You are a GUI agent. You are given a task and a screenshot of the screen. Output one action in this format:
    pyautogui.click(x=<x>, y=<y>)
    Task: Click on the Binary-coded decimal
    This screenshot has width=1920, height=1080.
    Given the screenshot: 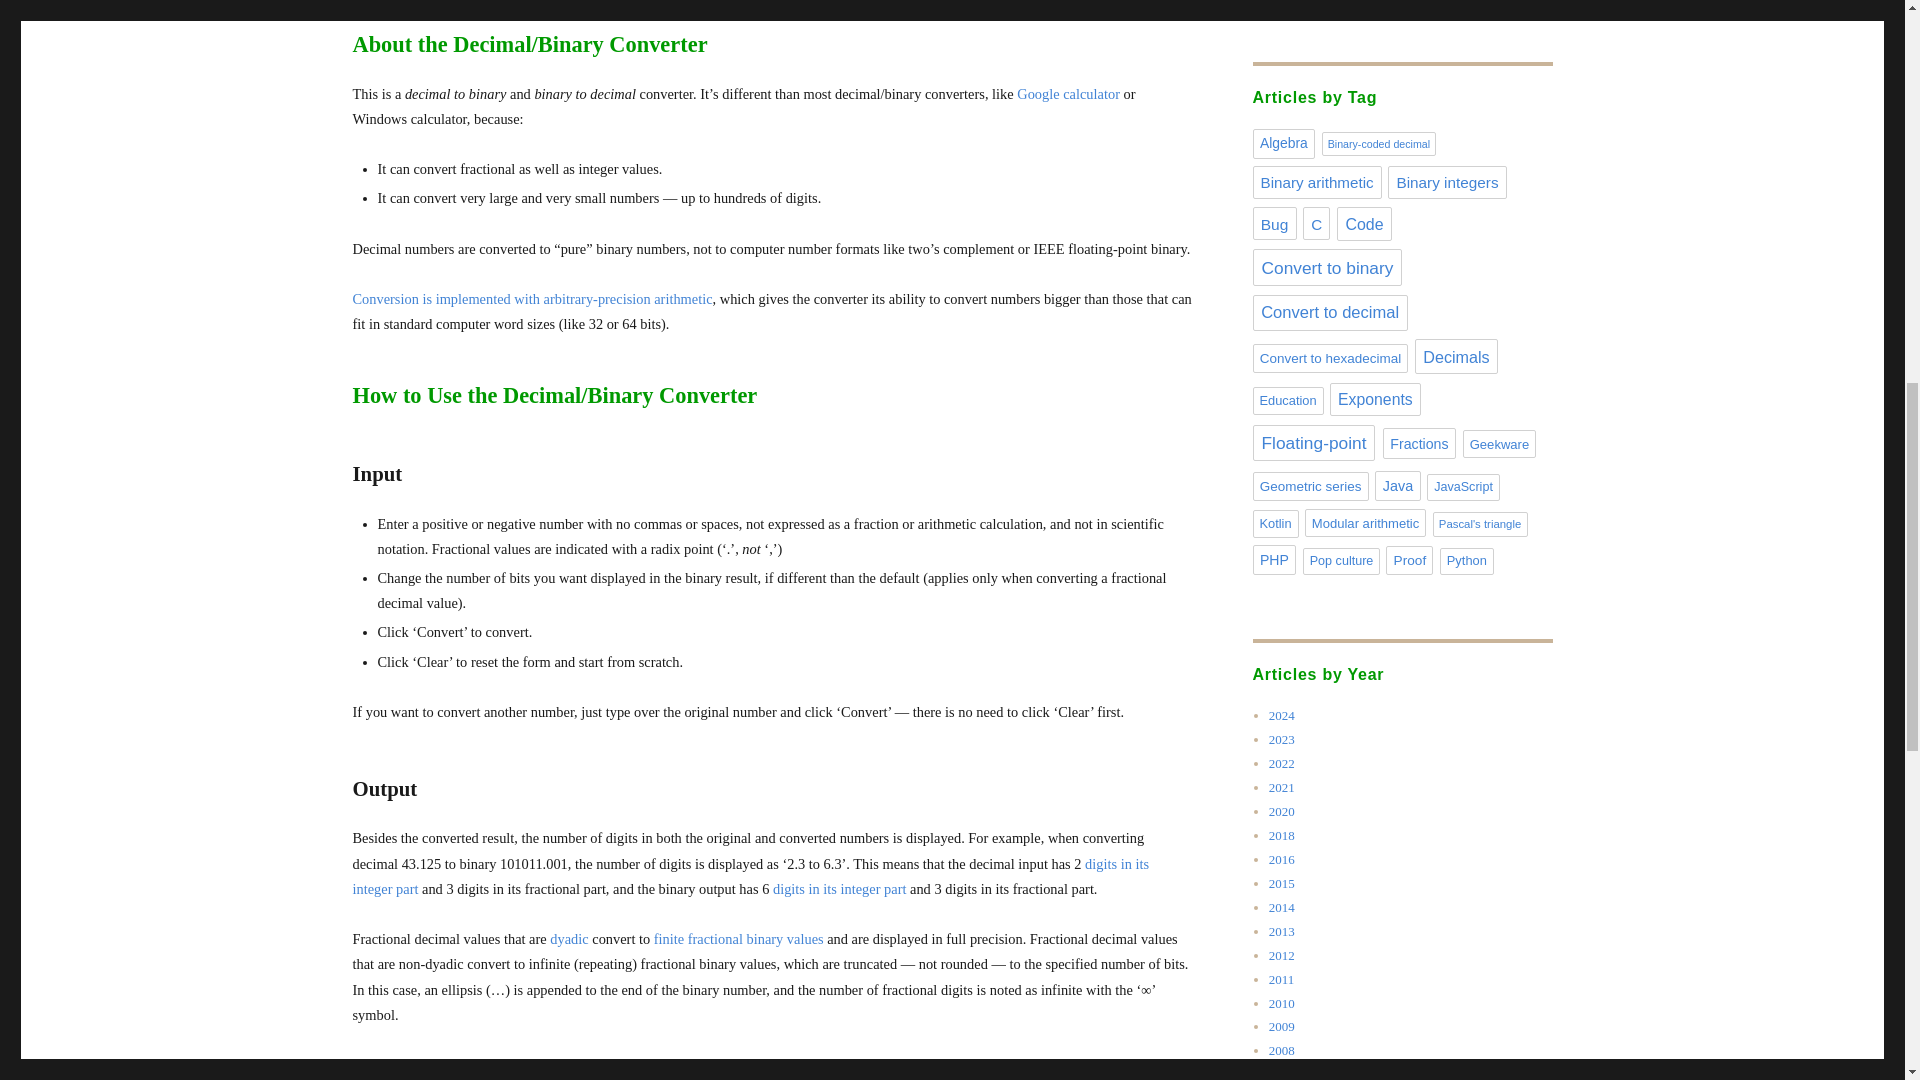 What is the action you would take?
    pyautogui.click(x=1379, y=143)
    